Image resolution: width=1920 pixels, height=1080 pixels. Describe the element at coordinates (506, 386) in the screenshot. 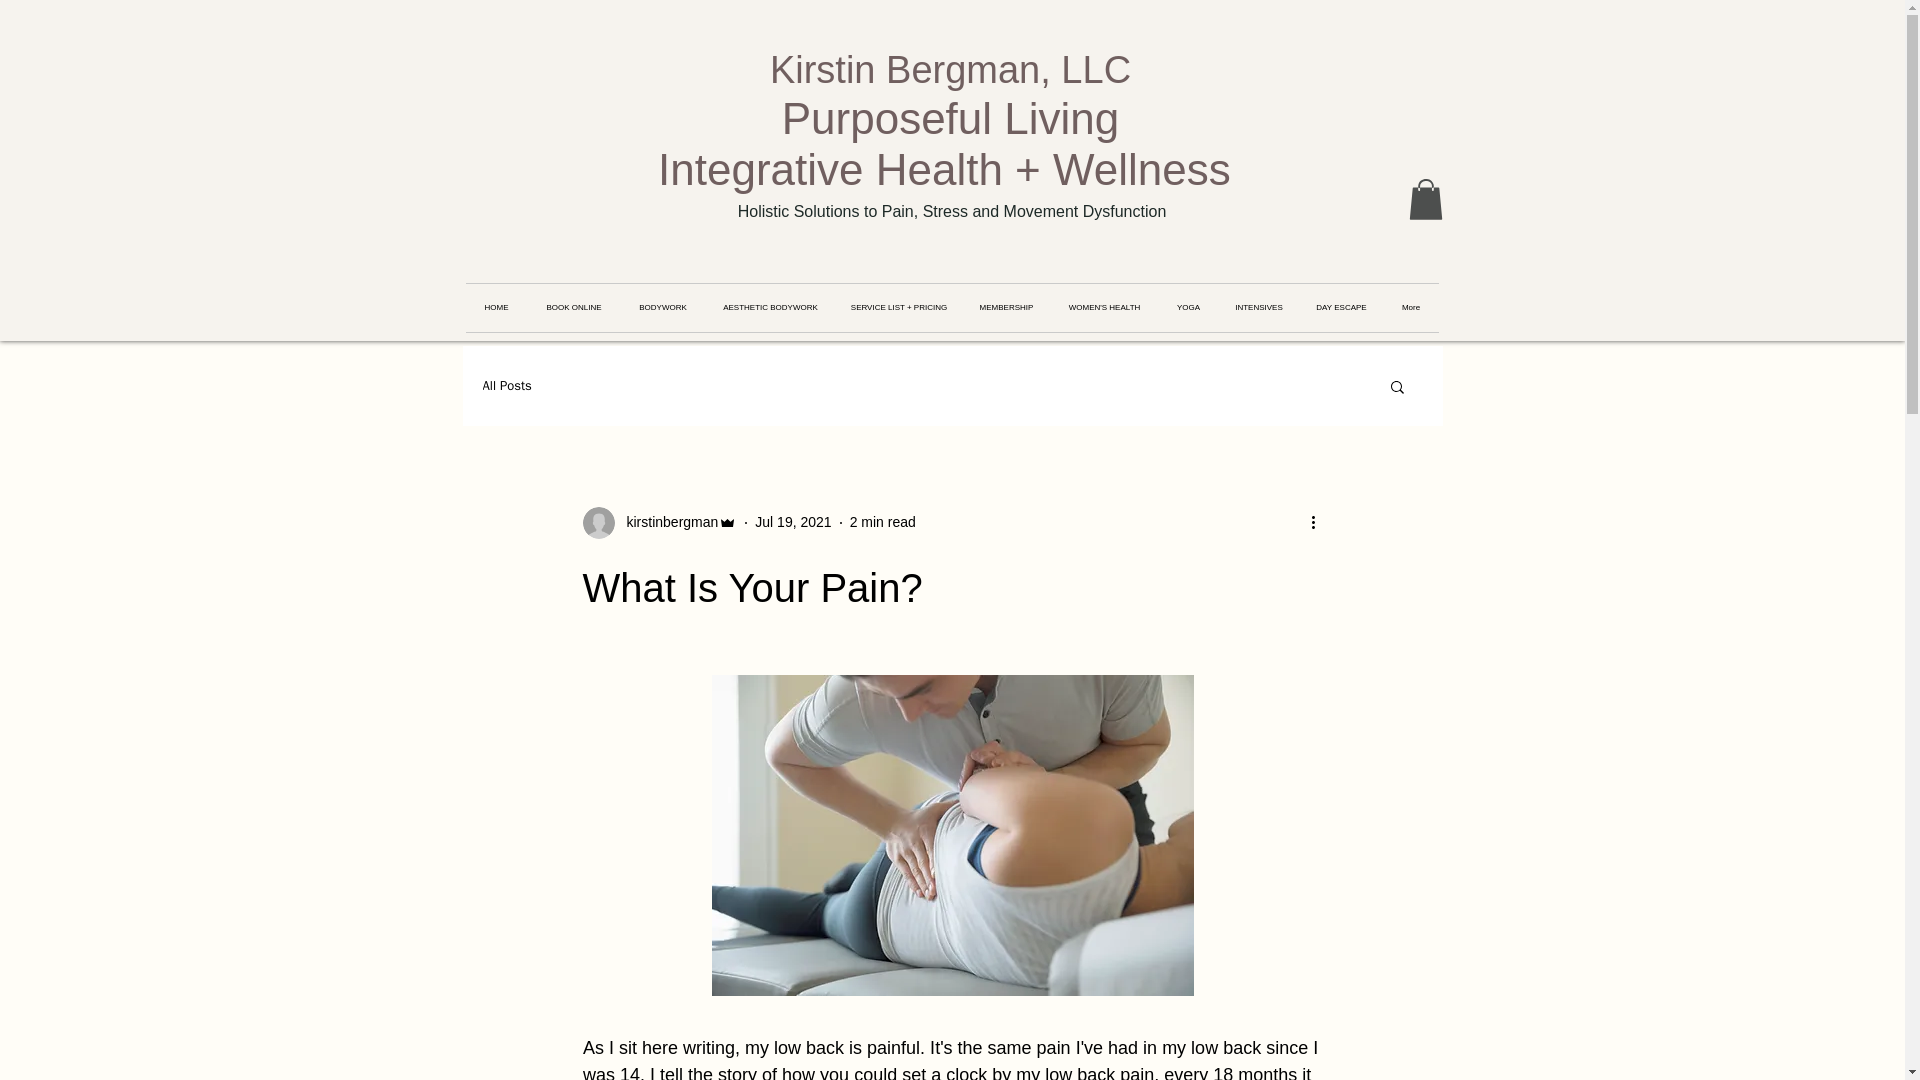

I see `All Posts` at that location.